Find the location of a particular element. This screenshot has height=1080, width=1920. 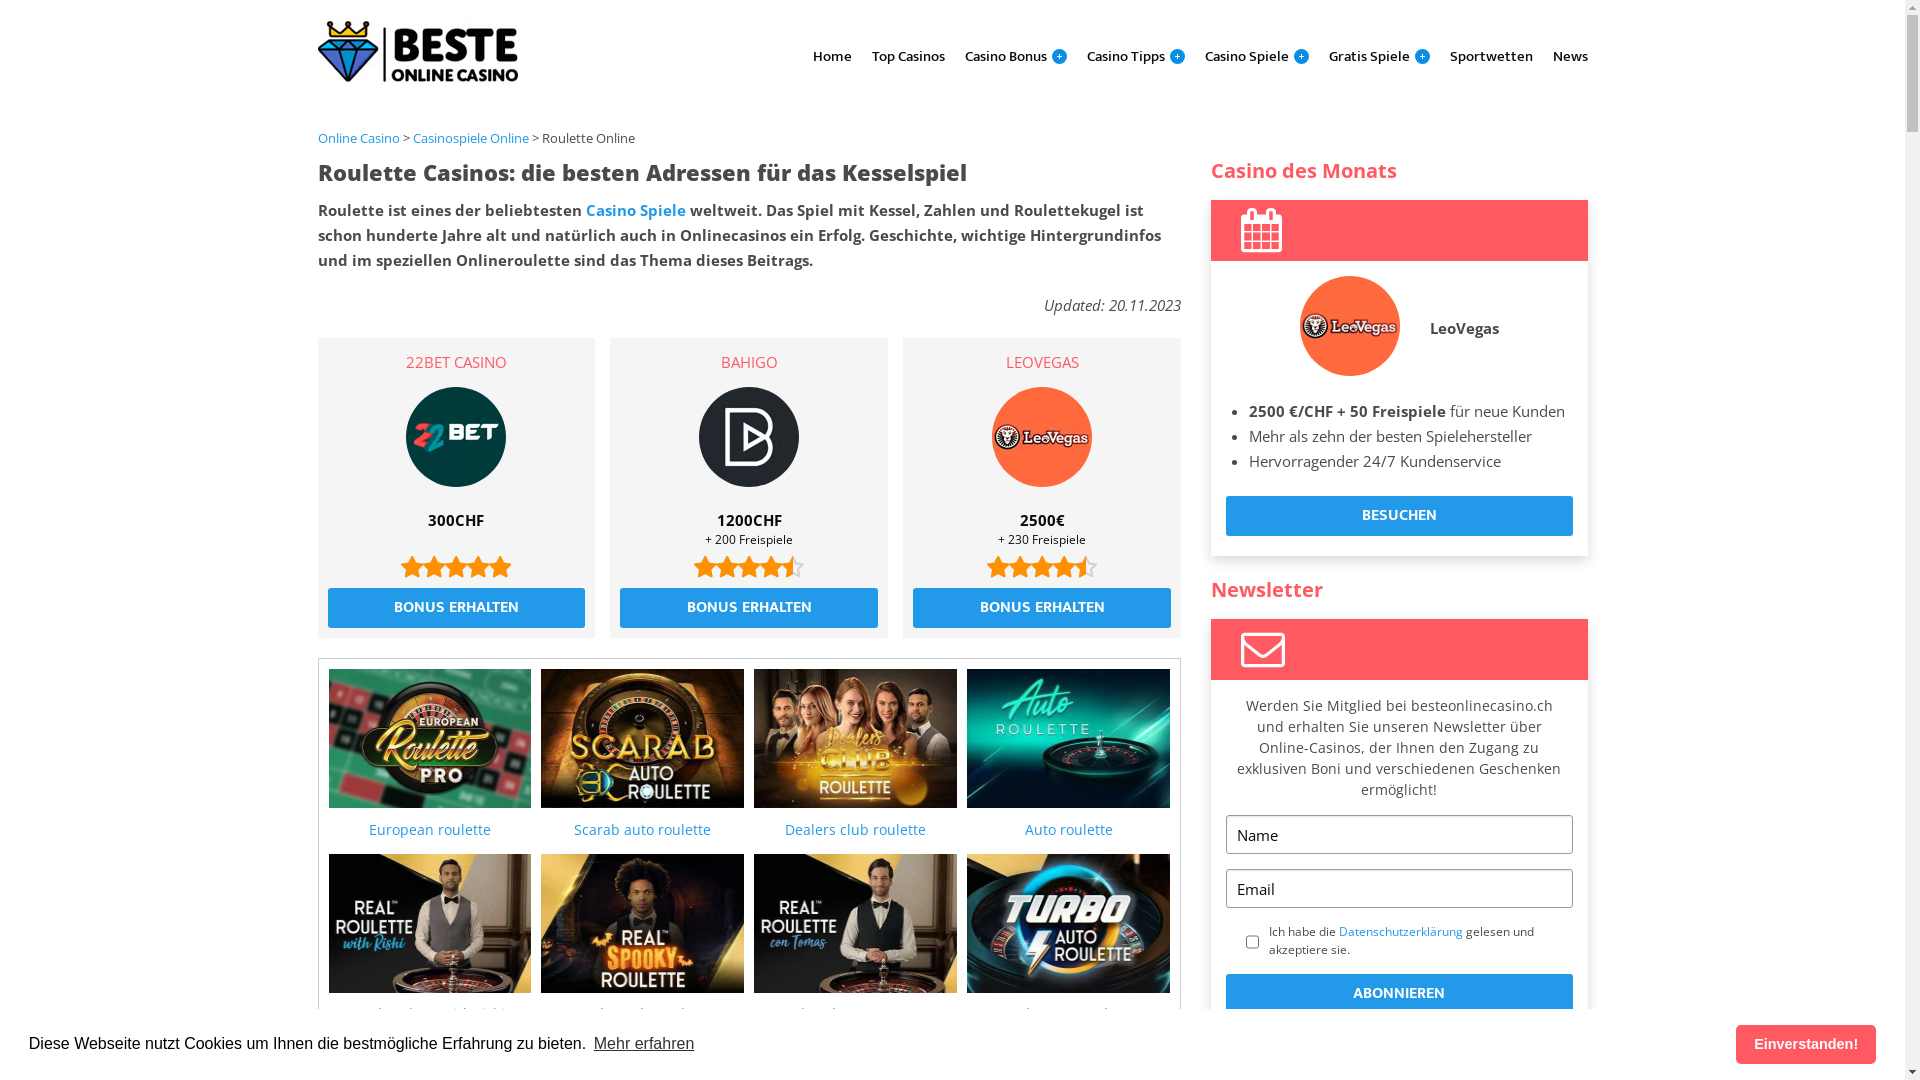

Casino Spiele is located at coordinates (636, 210).